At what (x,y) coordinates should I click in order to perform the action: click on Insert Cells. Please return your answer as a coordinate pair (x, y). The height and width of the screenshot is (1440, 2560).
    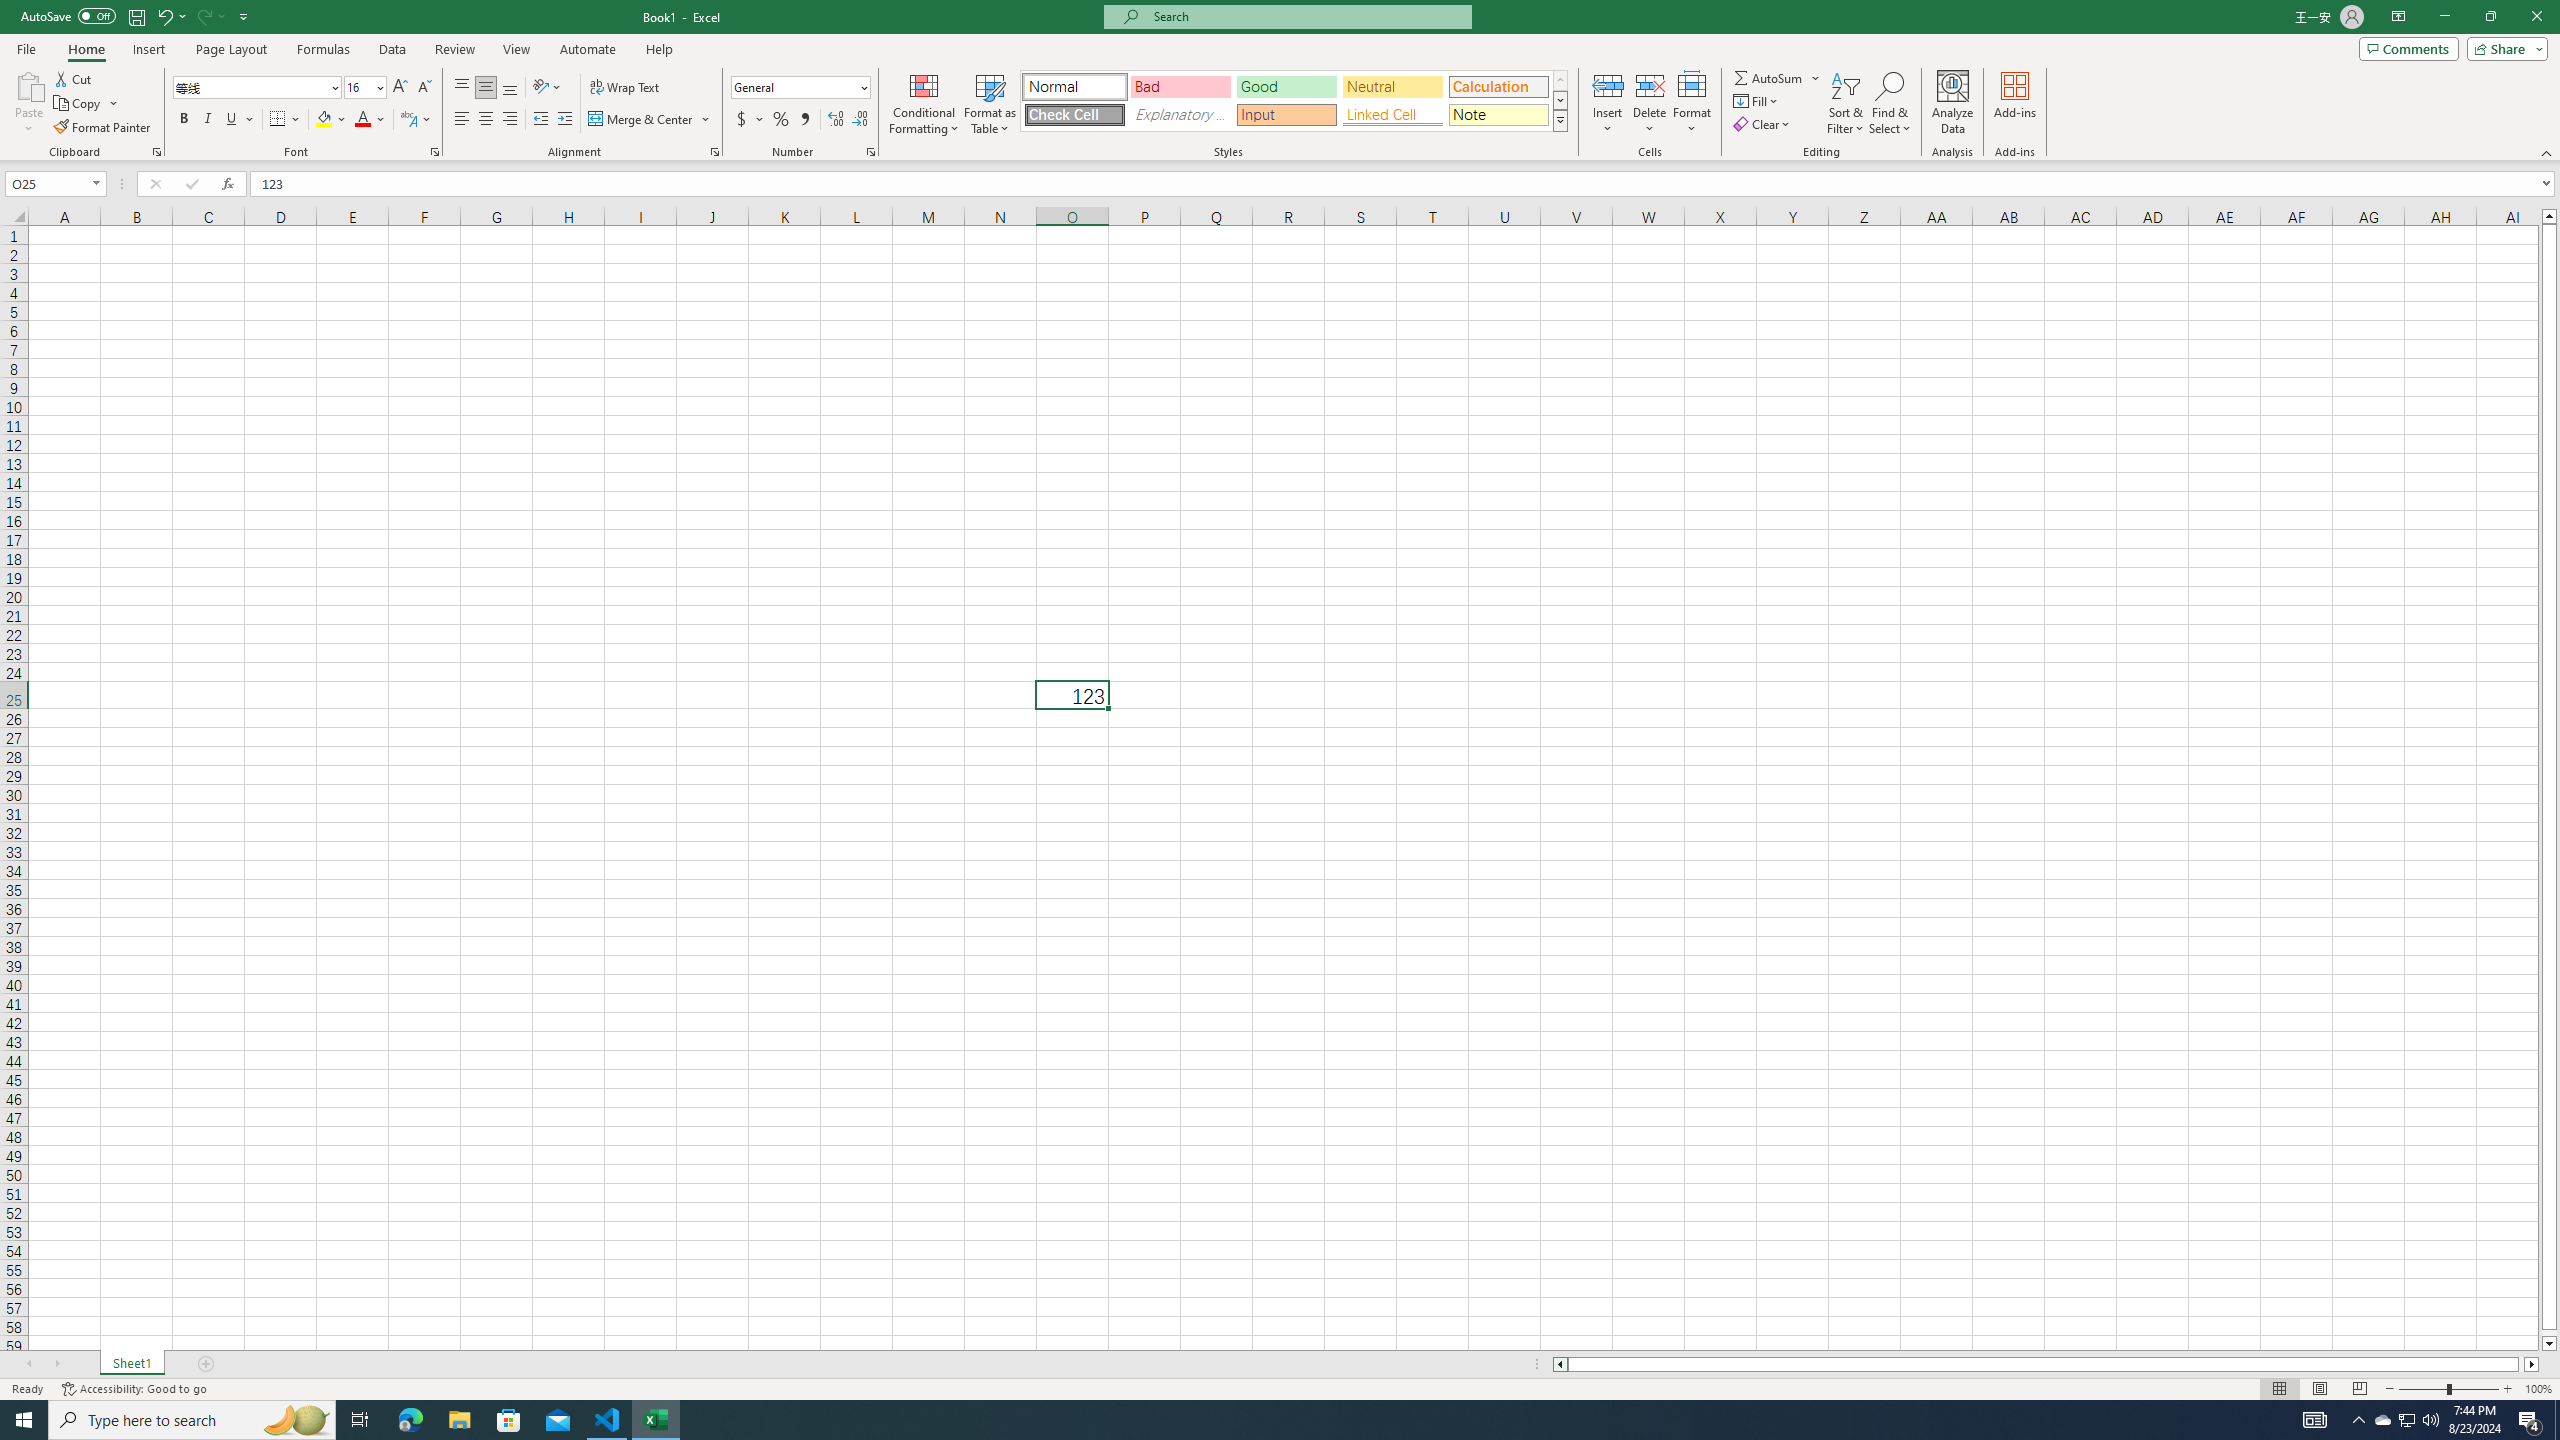
    Looking at the image, I should click on (1608, 85).